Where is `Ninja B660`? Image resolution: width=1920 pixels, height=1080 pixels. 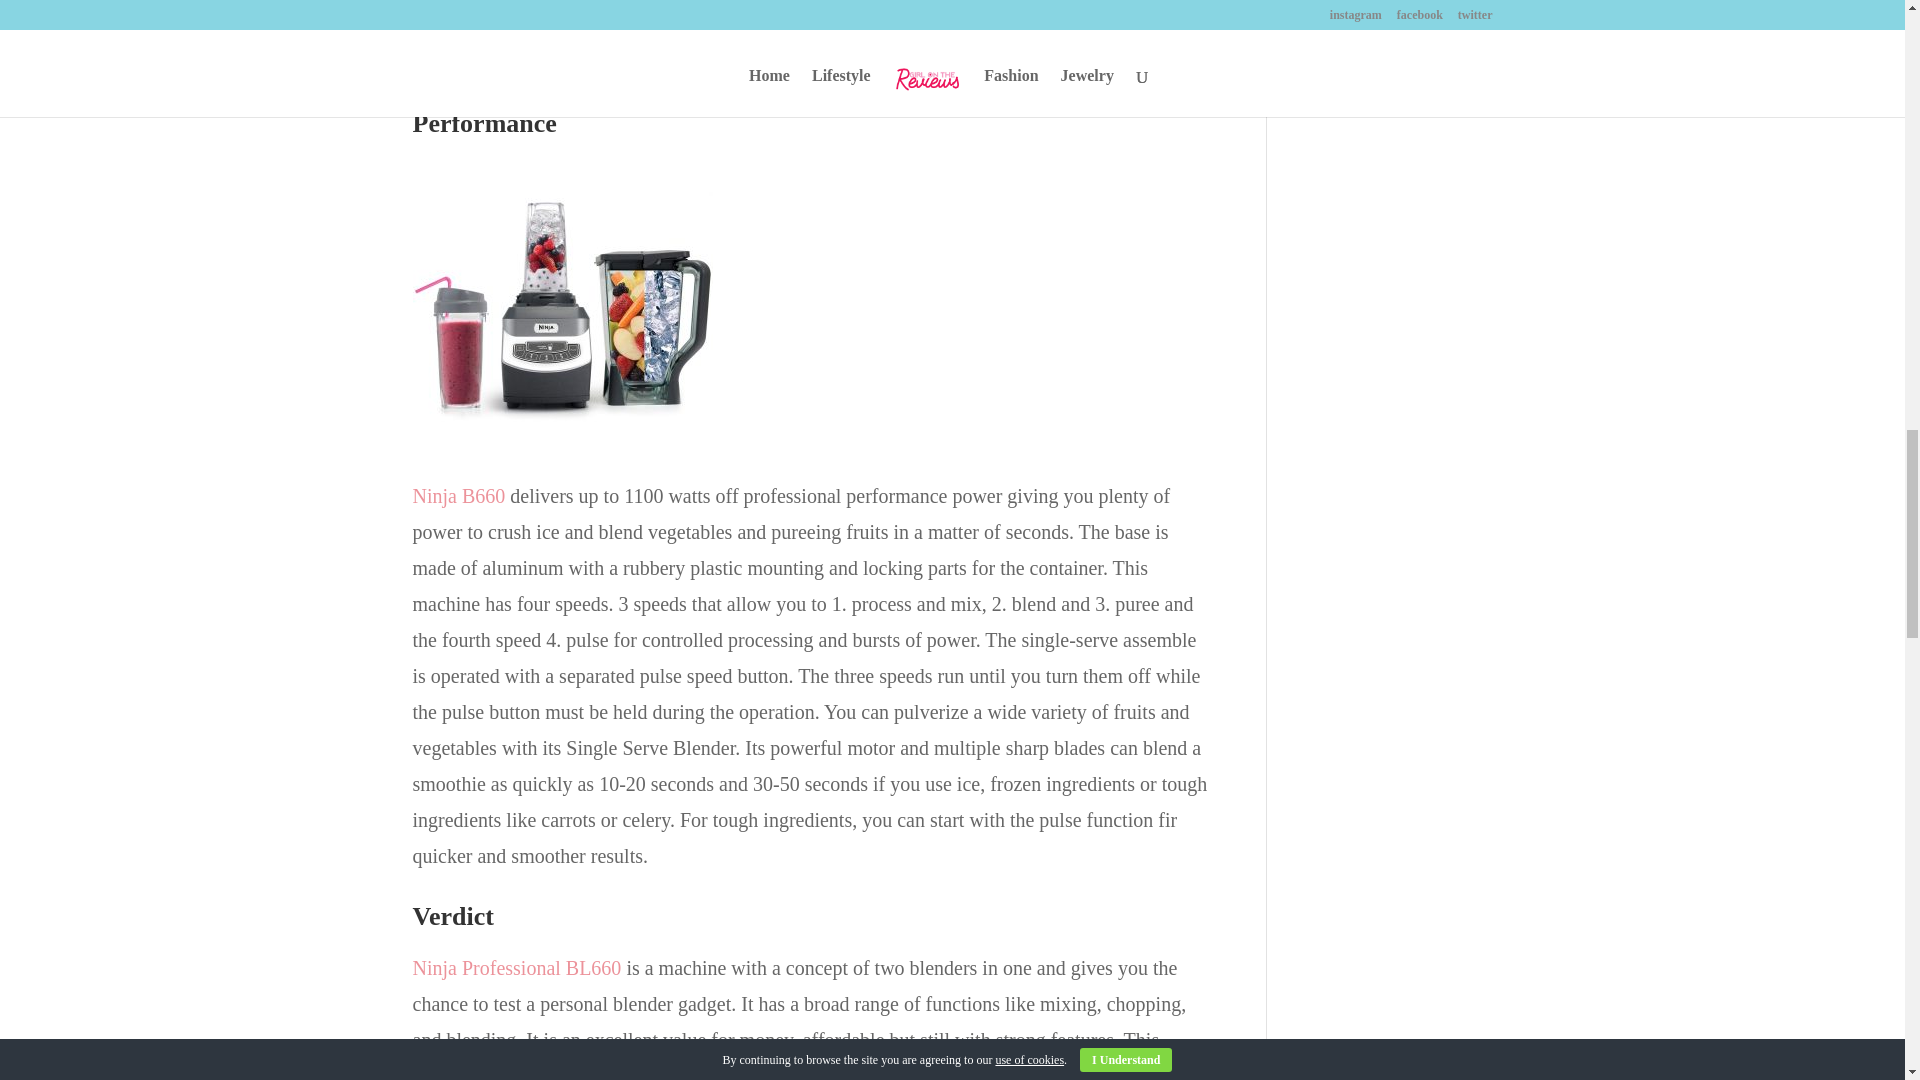
Ninja B660 is located at coordinates (458, 495).